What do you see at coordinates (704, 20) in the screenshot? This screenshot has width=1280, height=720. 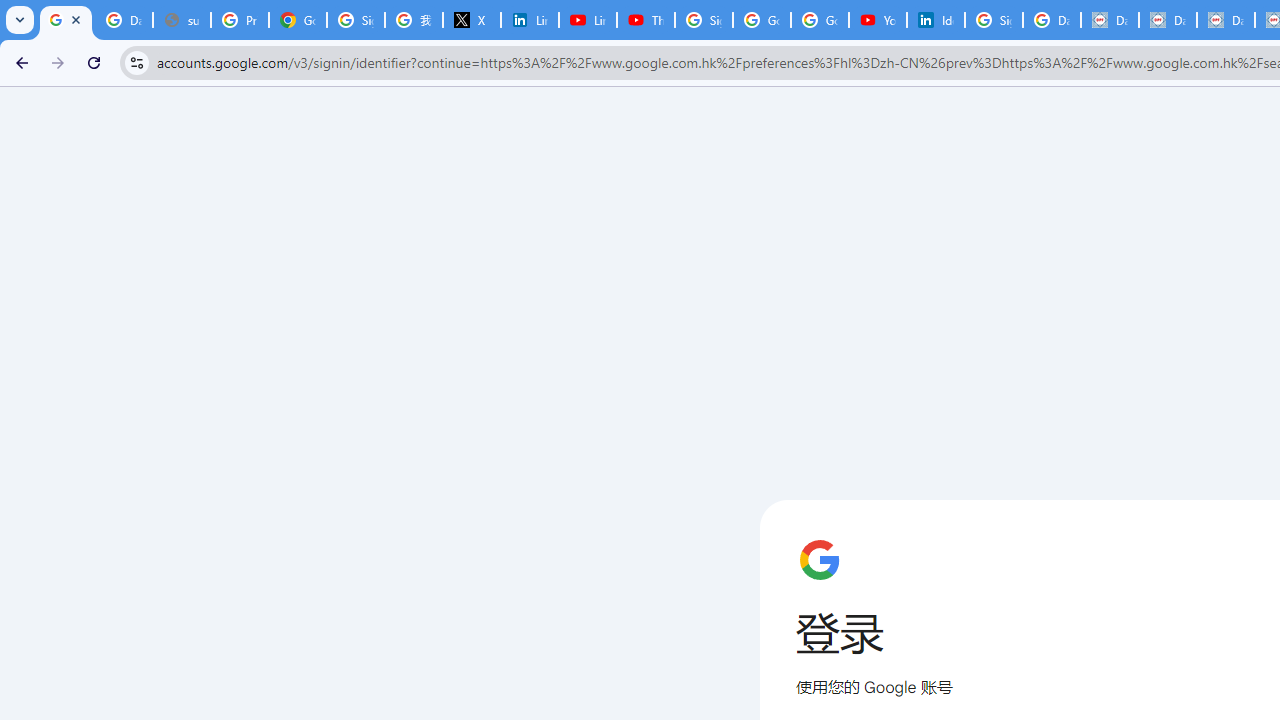 I see `Sign in - Google Accounts` at bounding box center [704, 20].